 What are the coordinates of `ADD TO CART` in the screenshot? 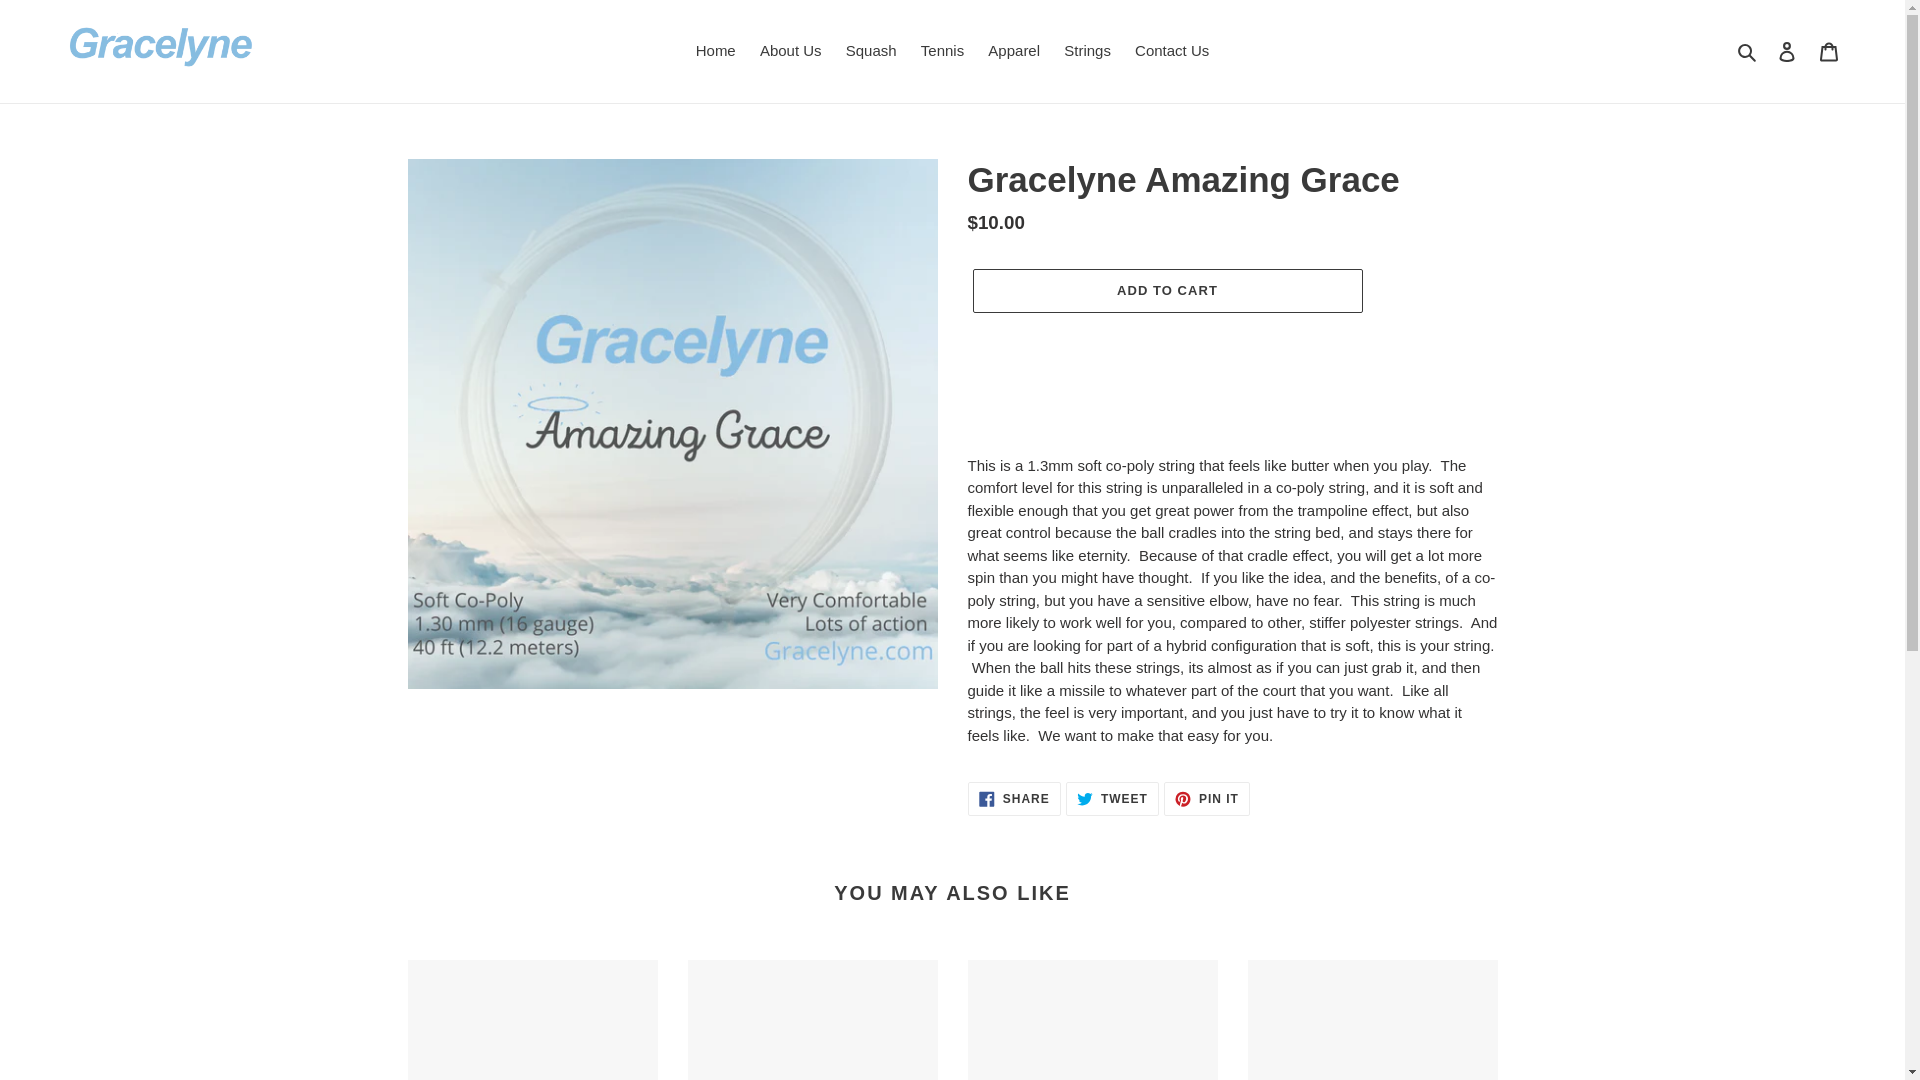 It's located at (1112, 798).